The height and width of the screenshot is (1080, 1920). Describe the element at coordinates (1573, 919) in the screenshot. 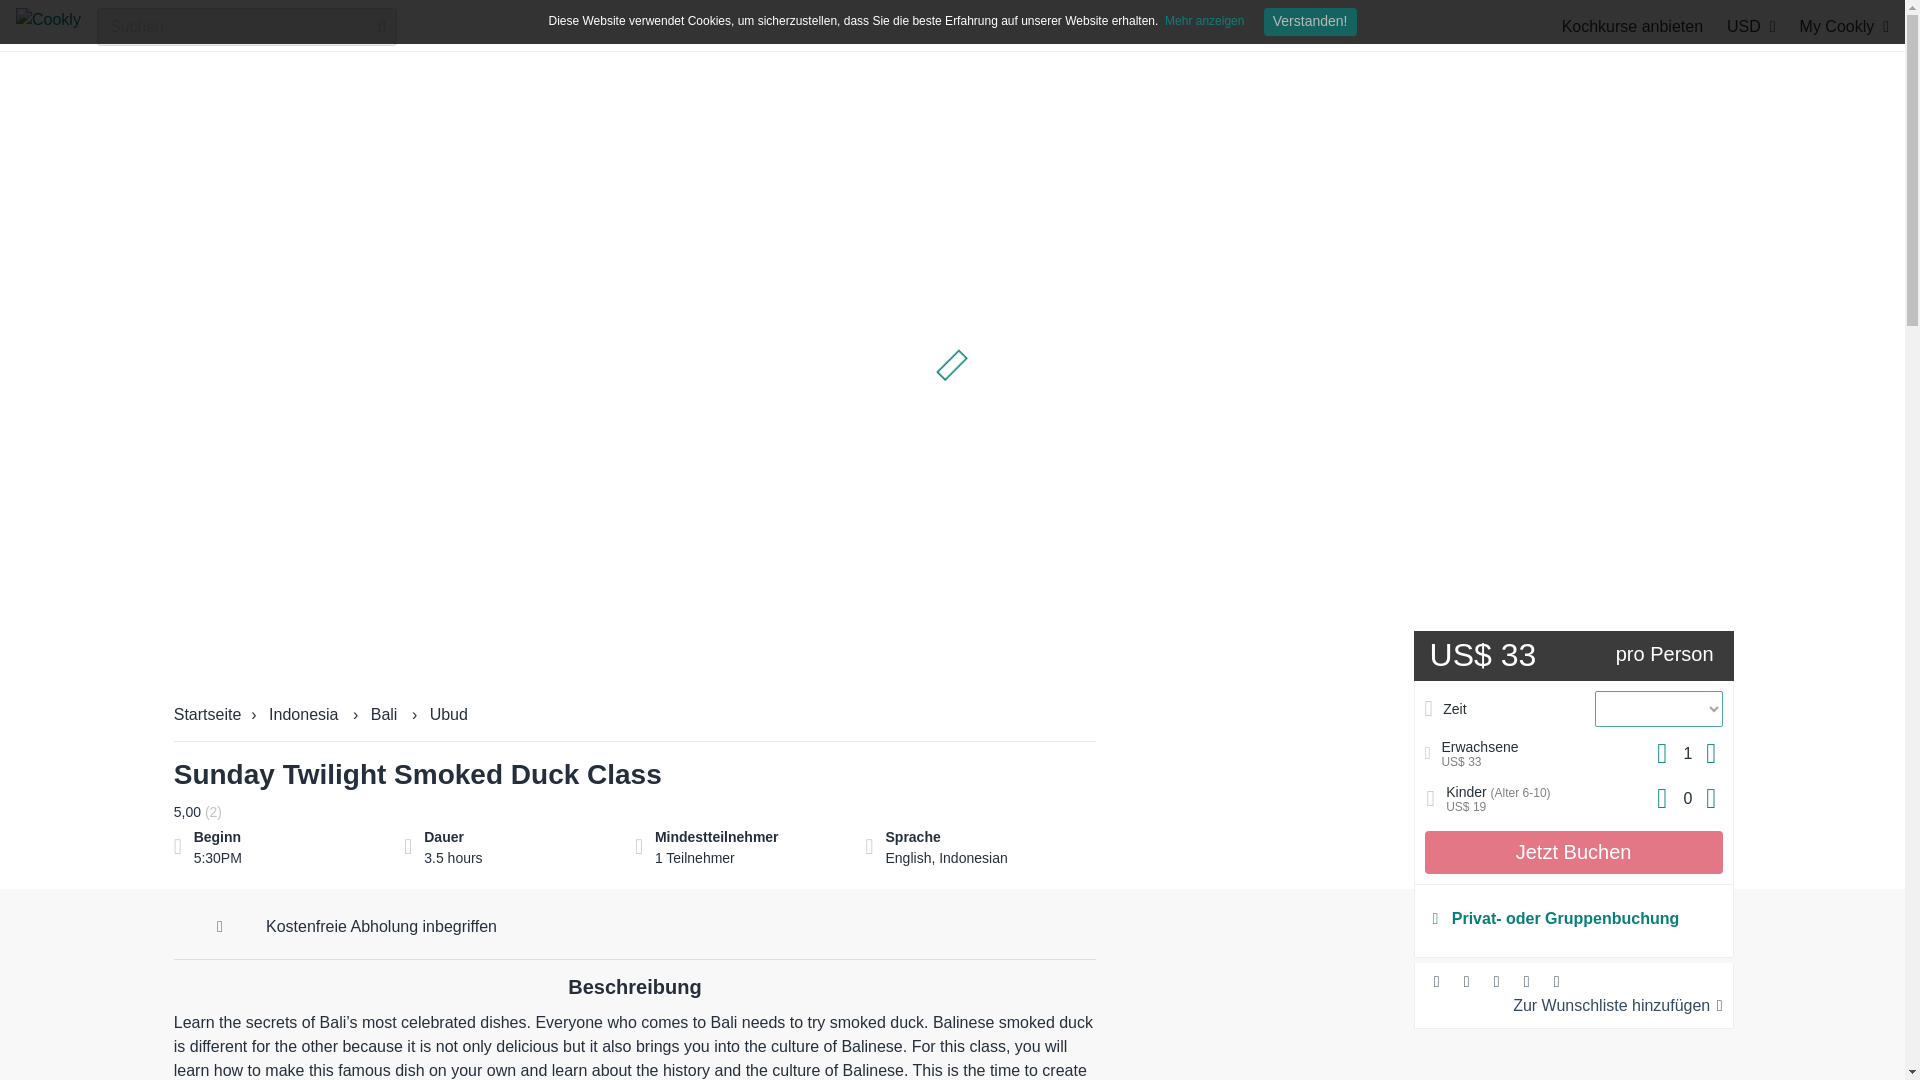

I see `   Privat- oder Gruppenbuchung` at that location.